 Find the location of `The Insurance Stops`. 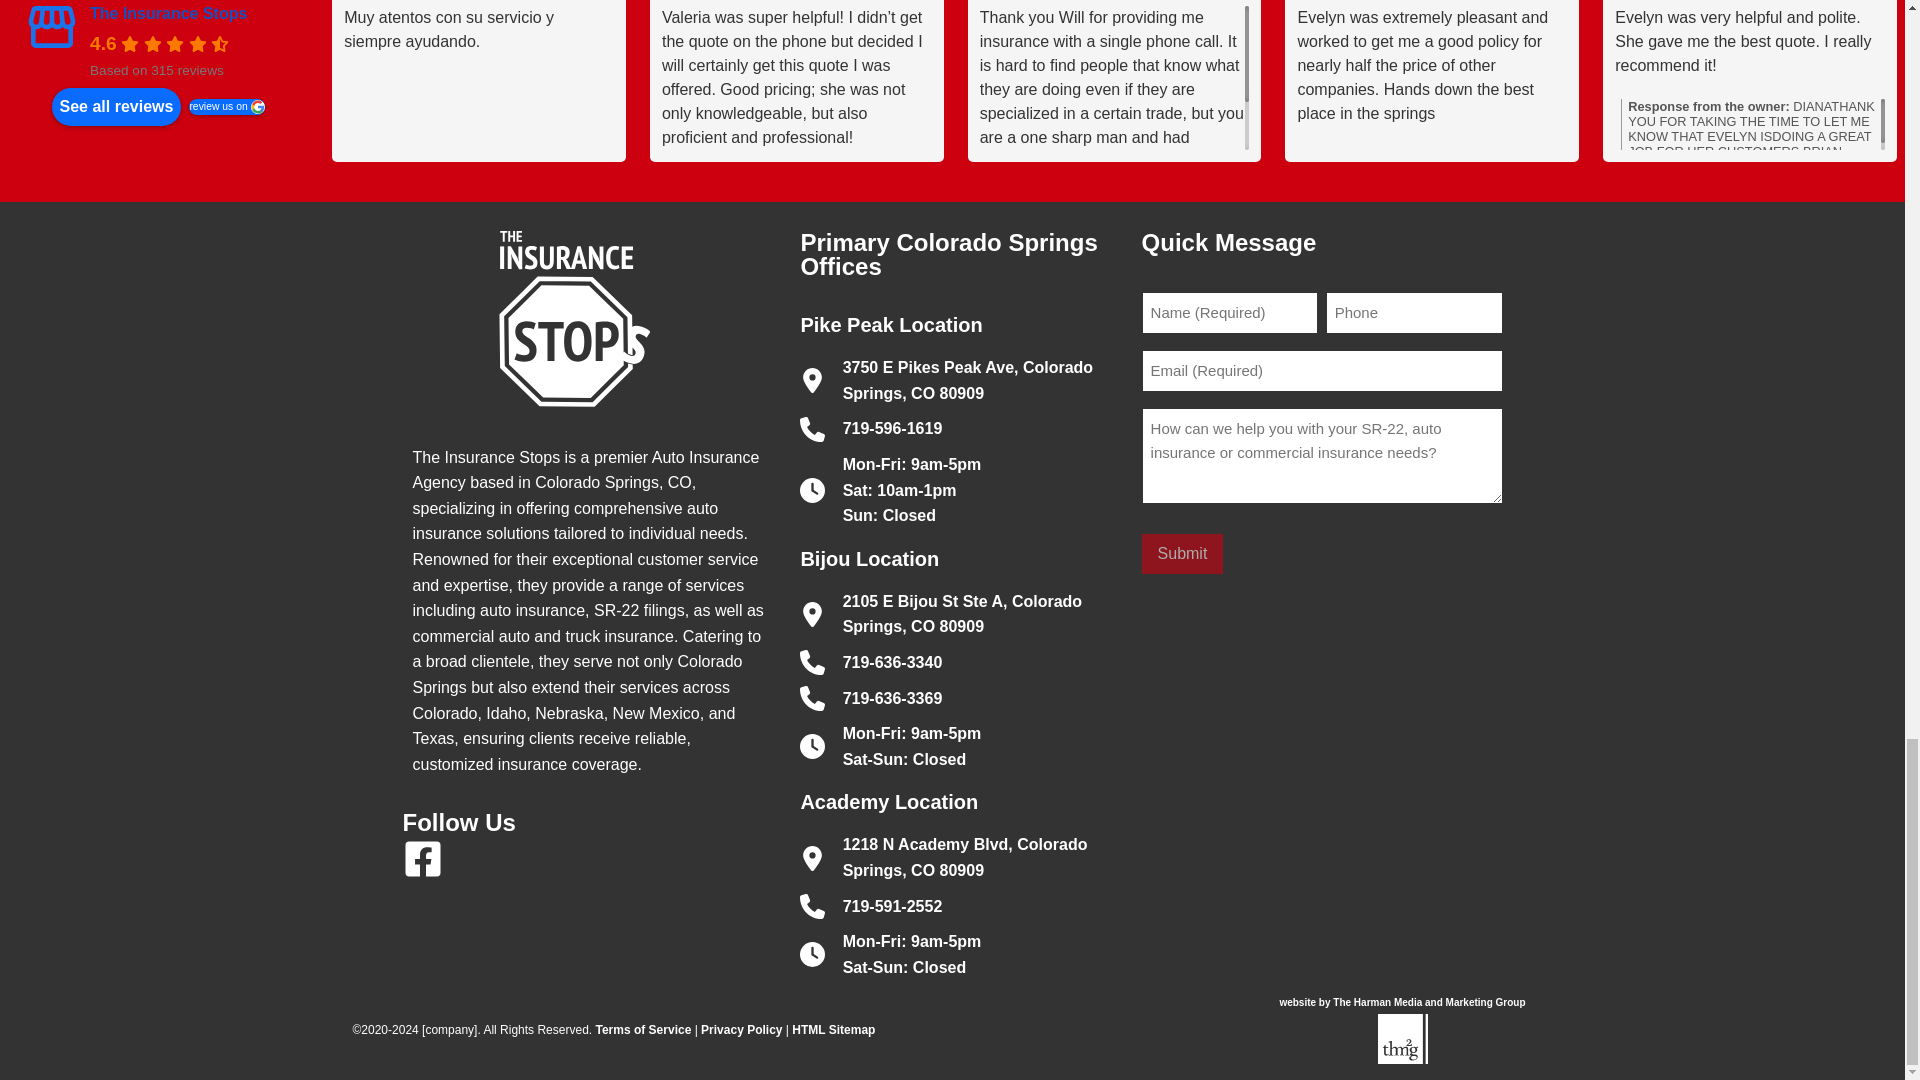

The Insurance Stops is located at coordinates (52, 28).